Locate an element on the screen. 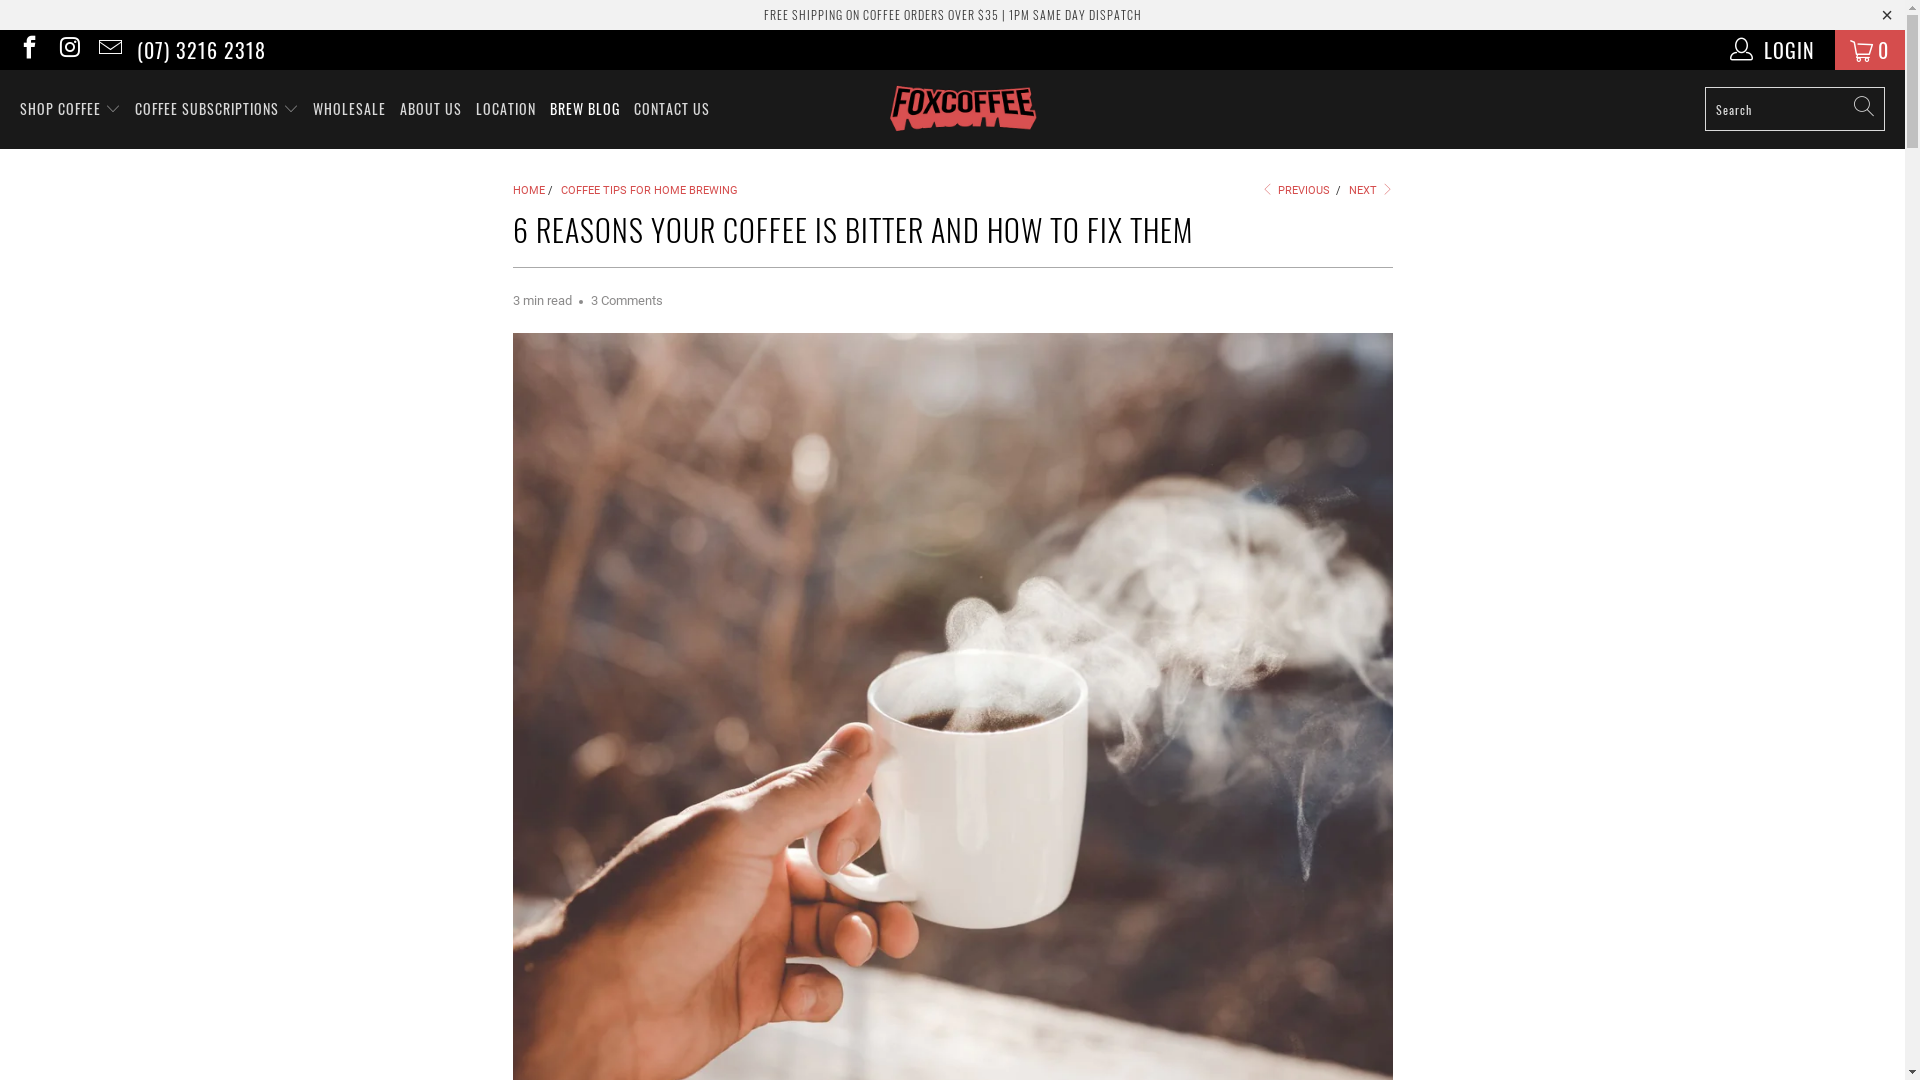  LOGIN is located at coordinates (1774, 50).